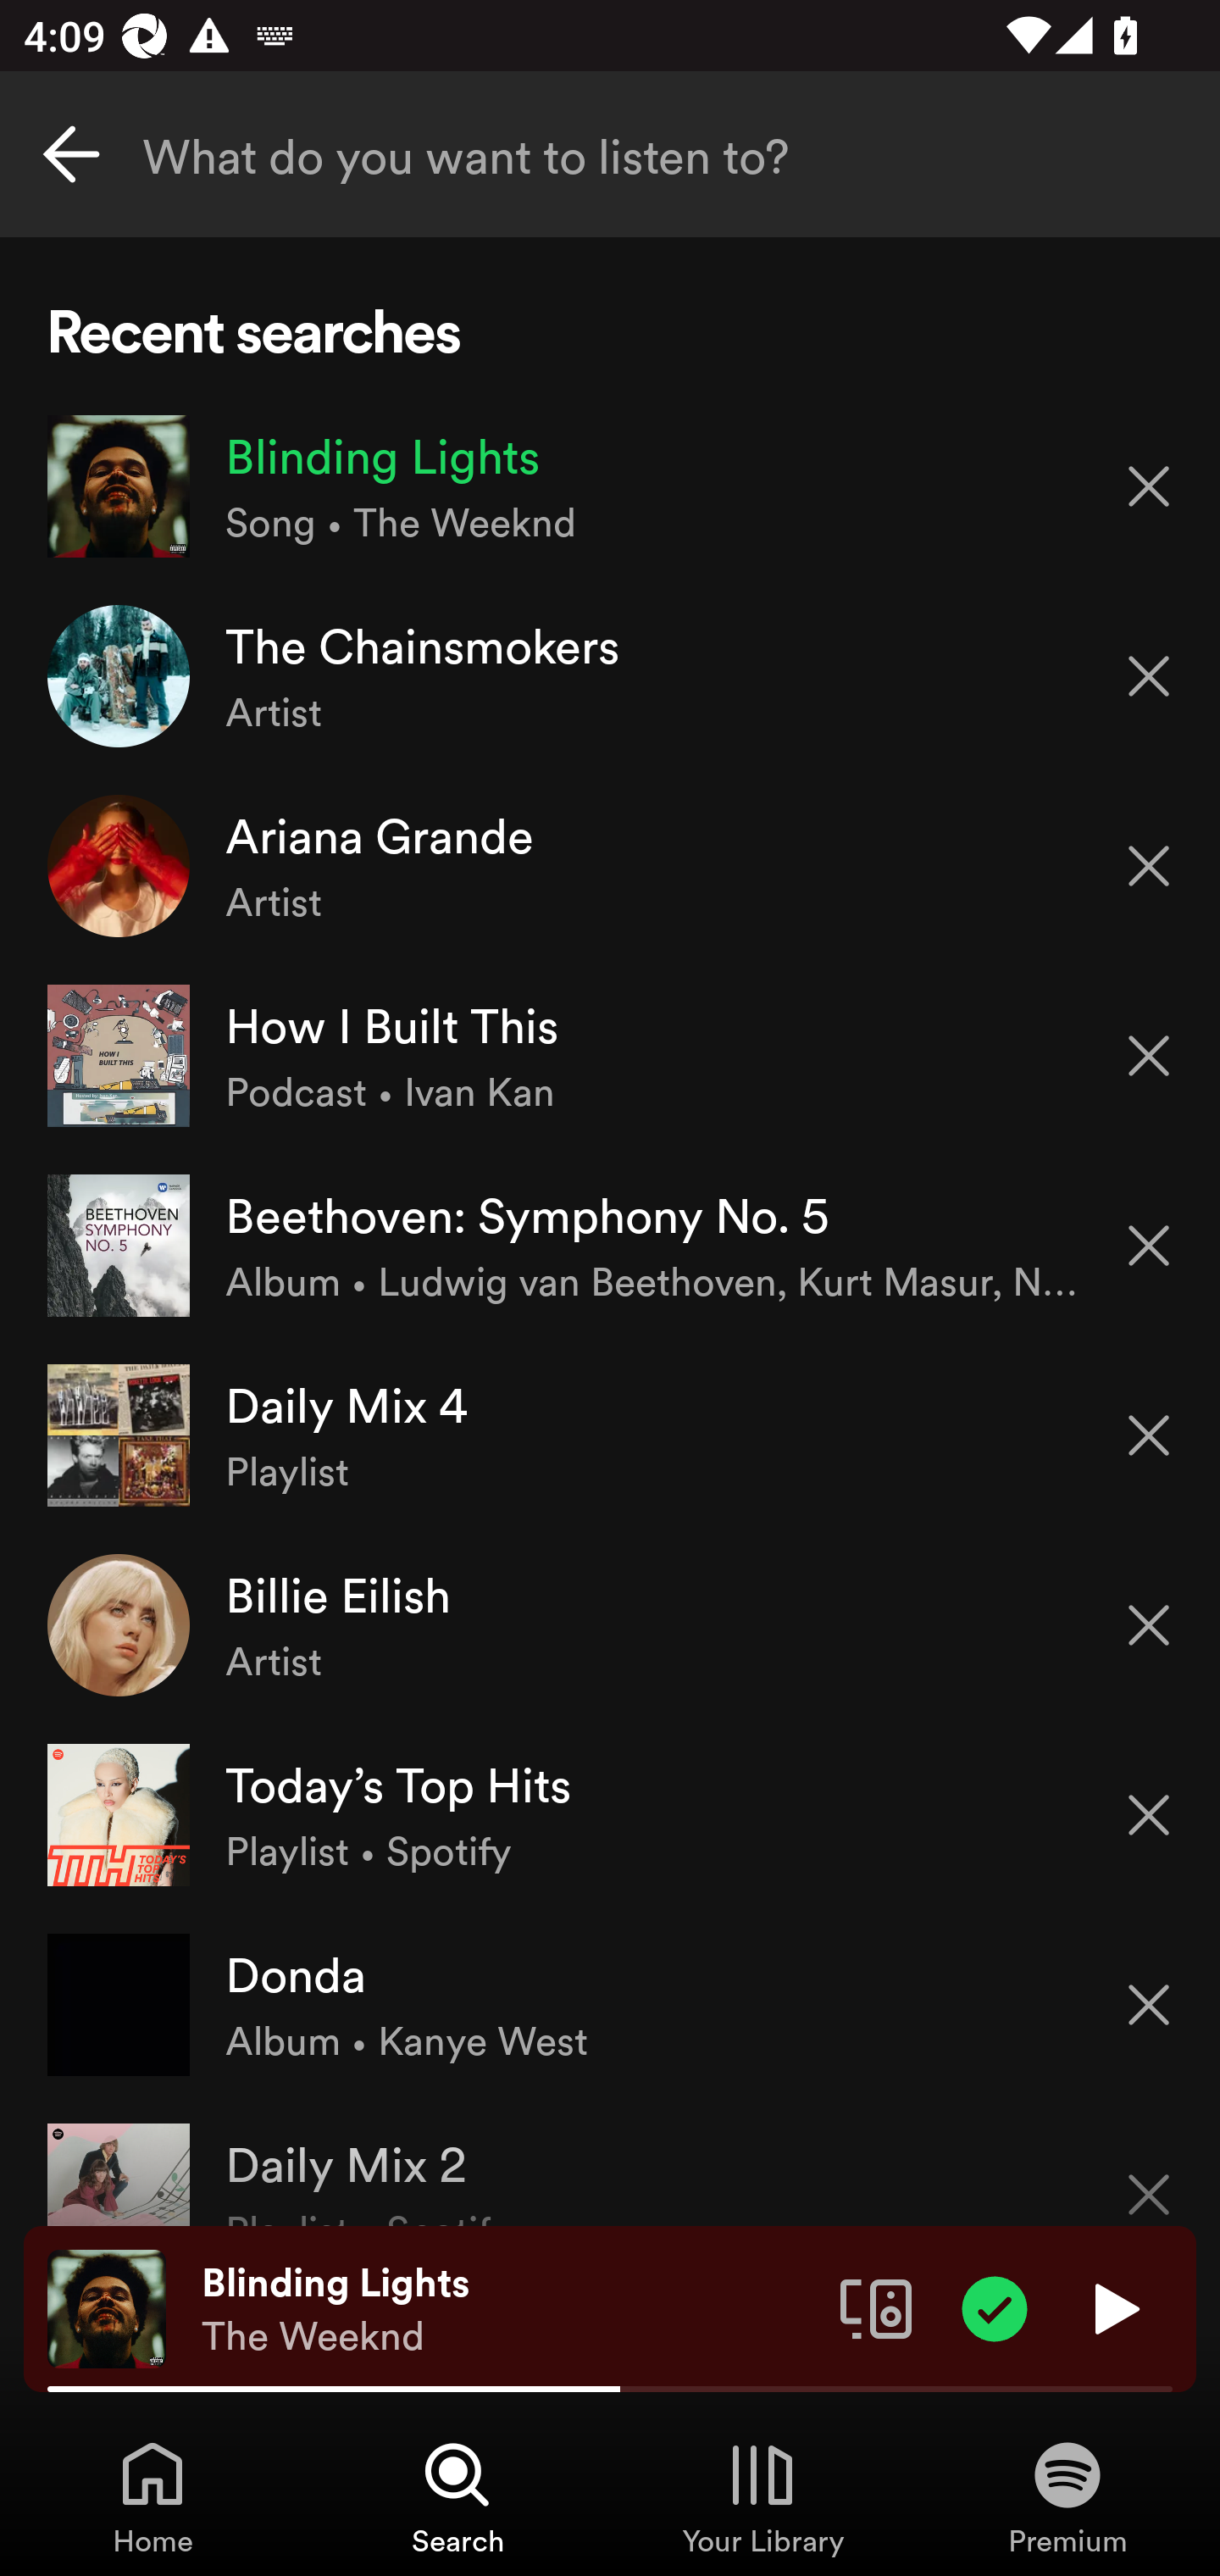 This screenshot has width=1220, height=2576. What do you see at coordinates (1149, 866) in the screenshot?
I see `Remove` at bounding box center [1149, 866].